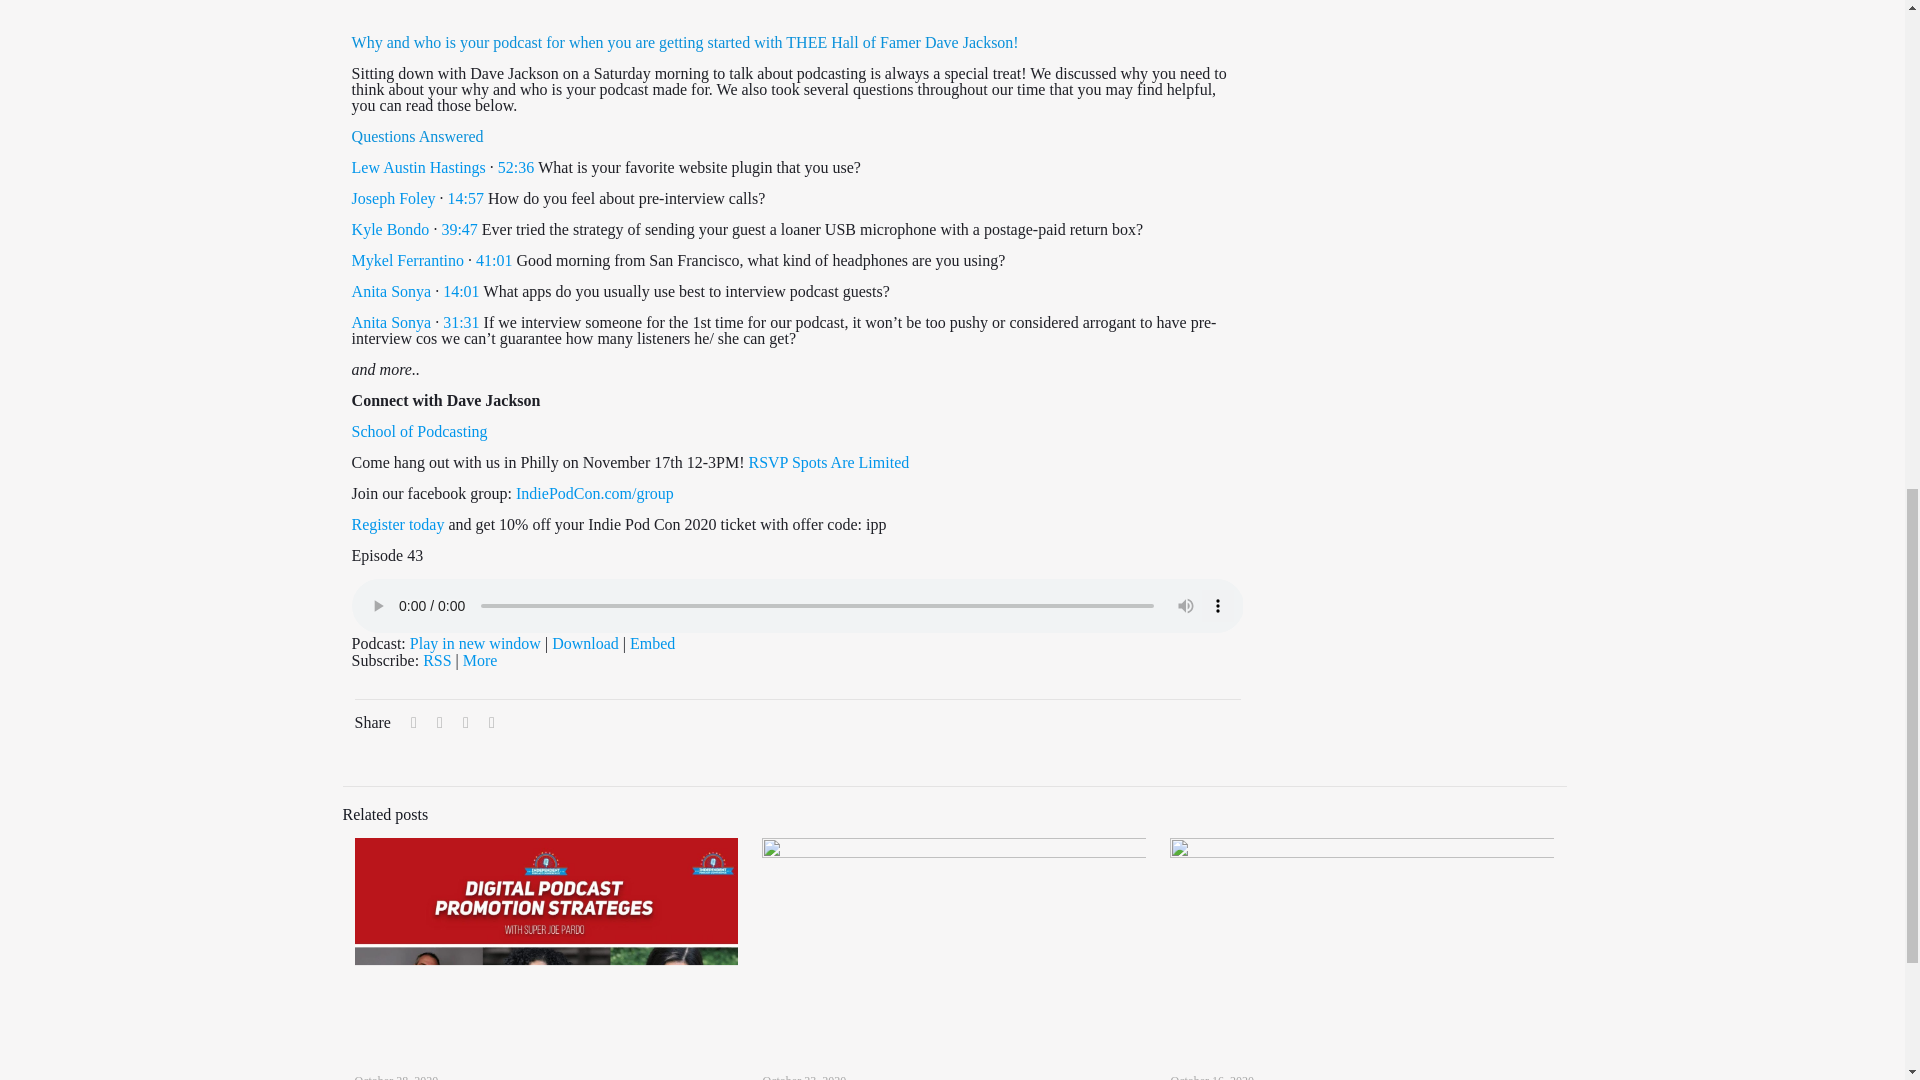  What do you see at coordinates (465, 198) in the screenshot?
I see `14:57` at bounding box center [465, 198].